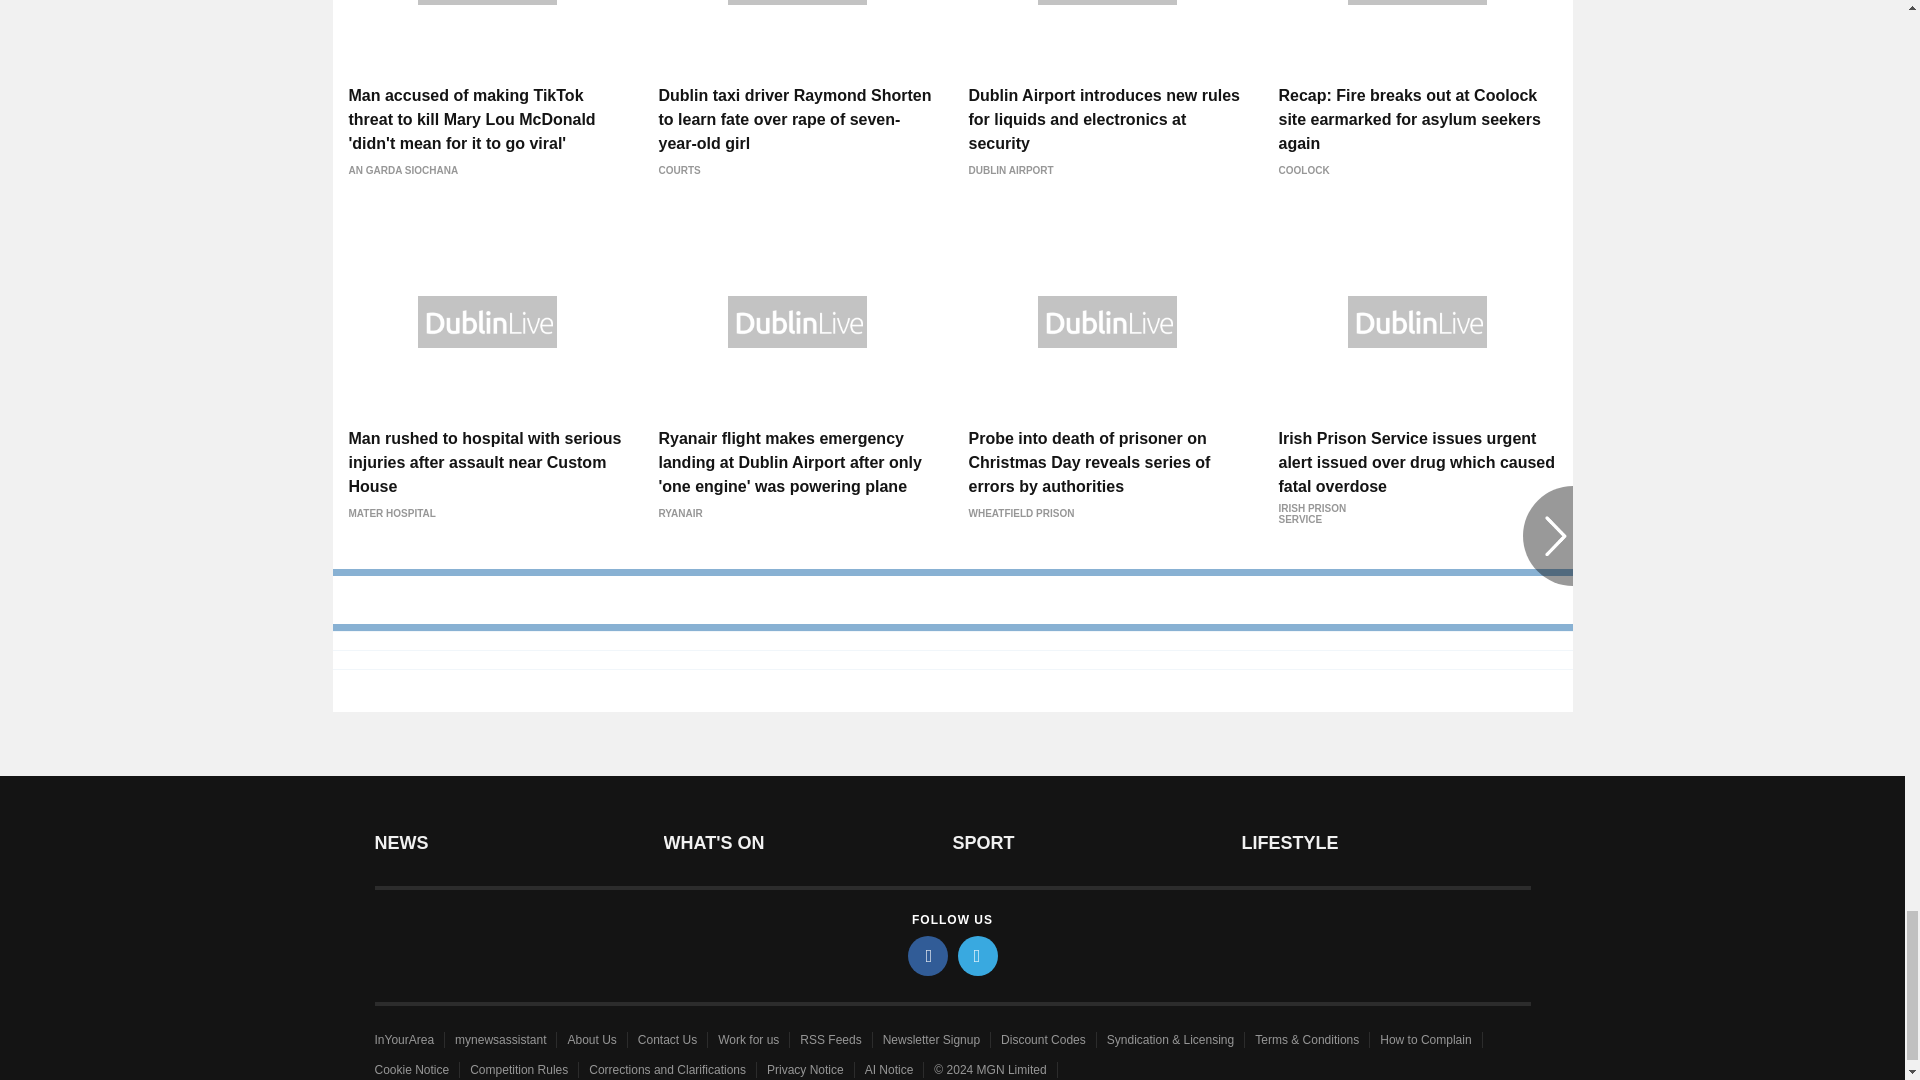  Describe the element at coordinates (928, 956) in the screenshot. I see `facebook` at that location.